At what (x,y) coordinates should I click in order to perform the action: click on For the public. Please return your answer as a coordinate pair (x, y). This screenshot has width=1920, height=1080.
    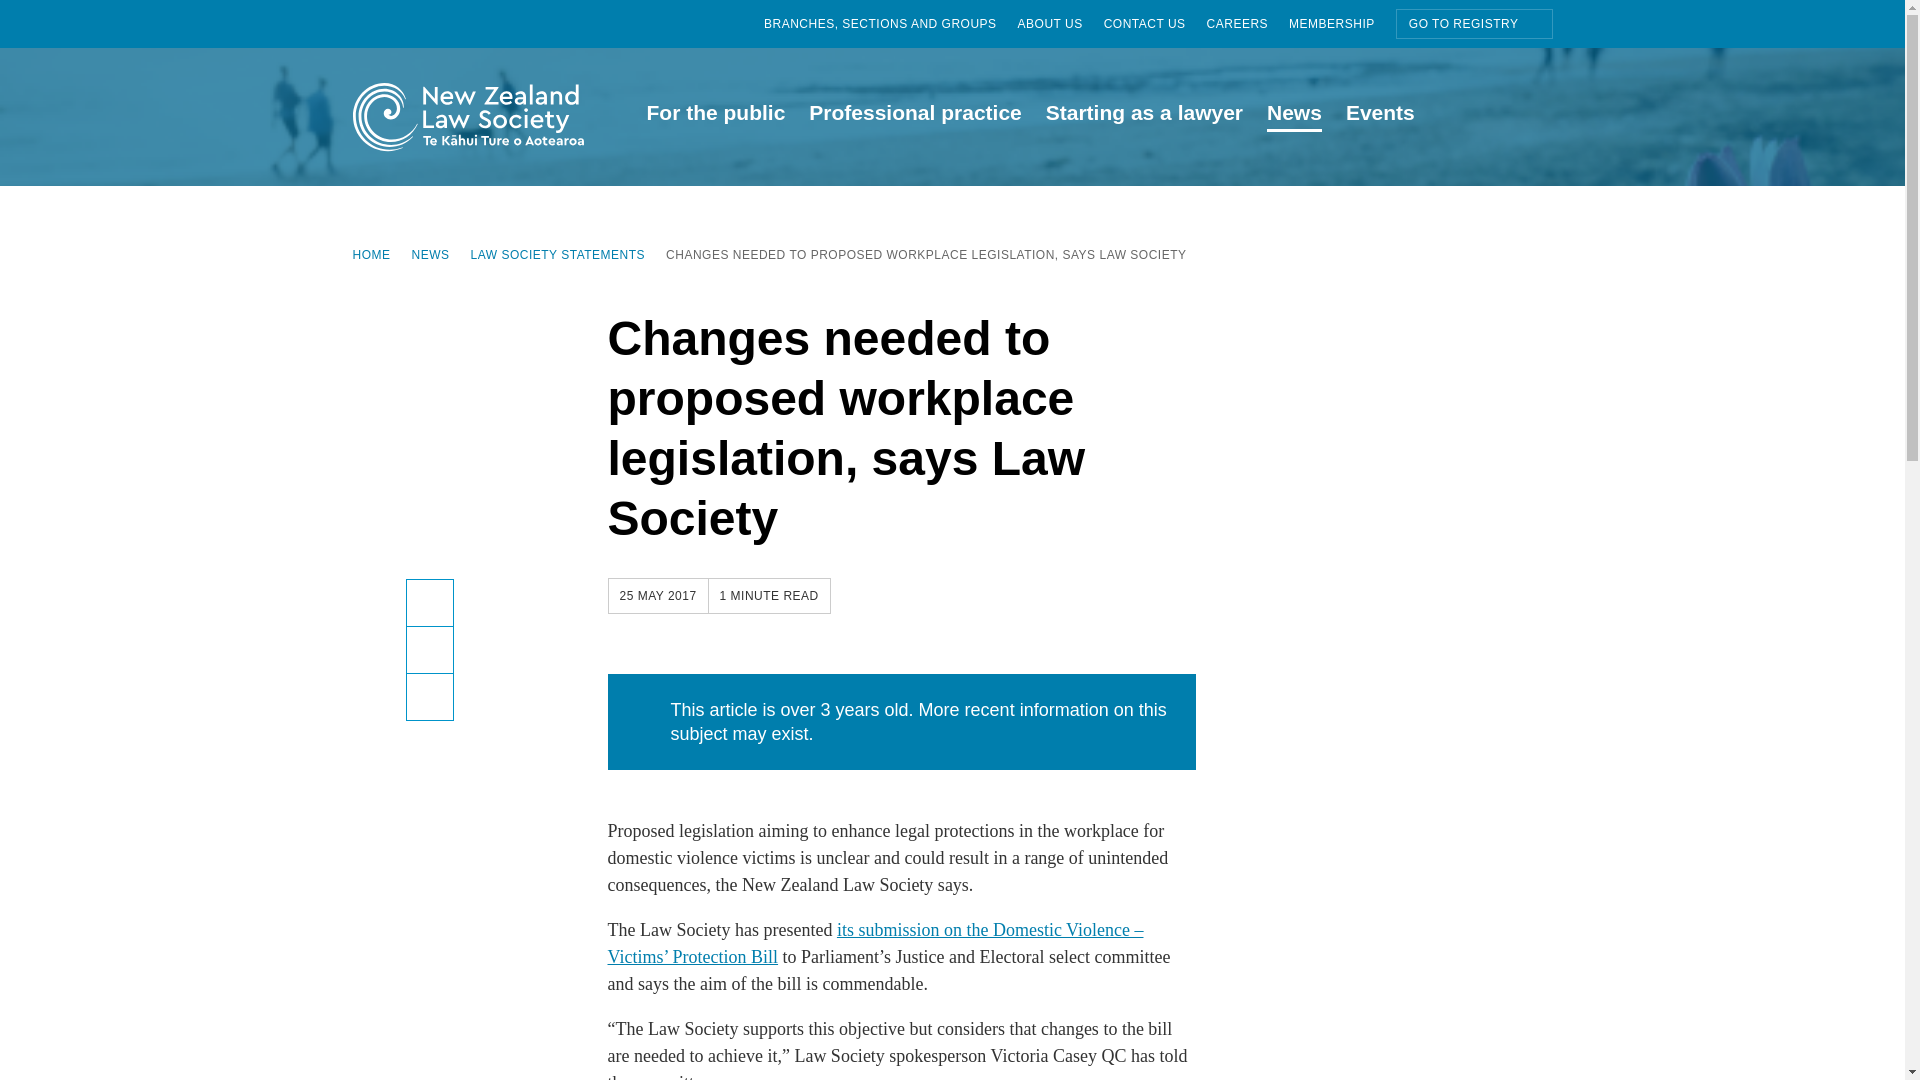
    Looking at the image, I should click on (714, 116).